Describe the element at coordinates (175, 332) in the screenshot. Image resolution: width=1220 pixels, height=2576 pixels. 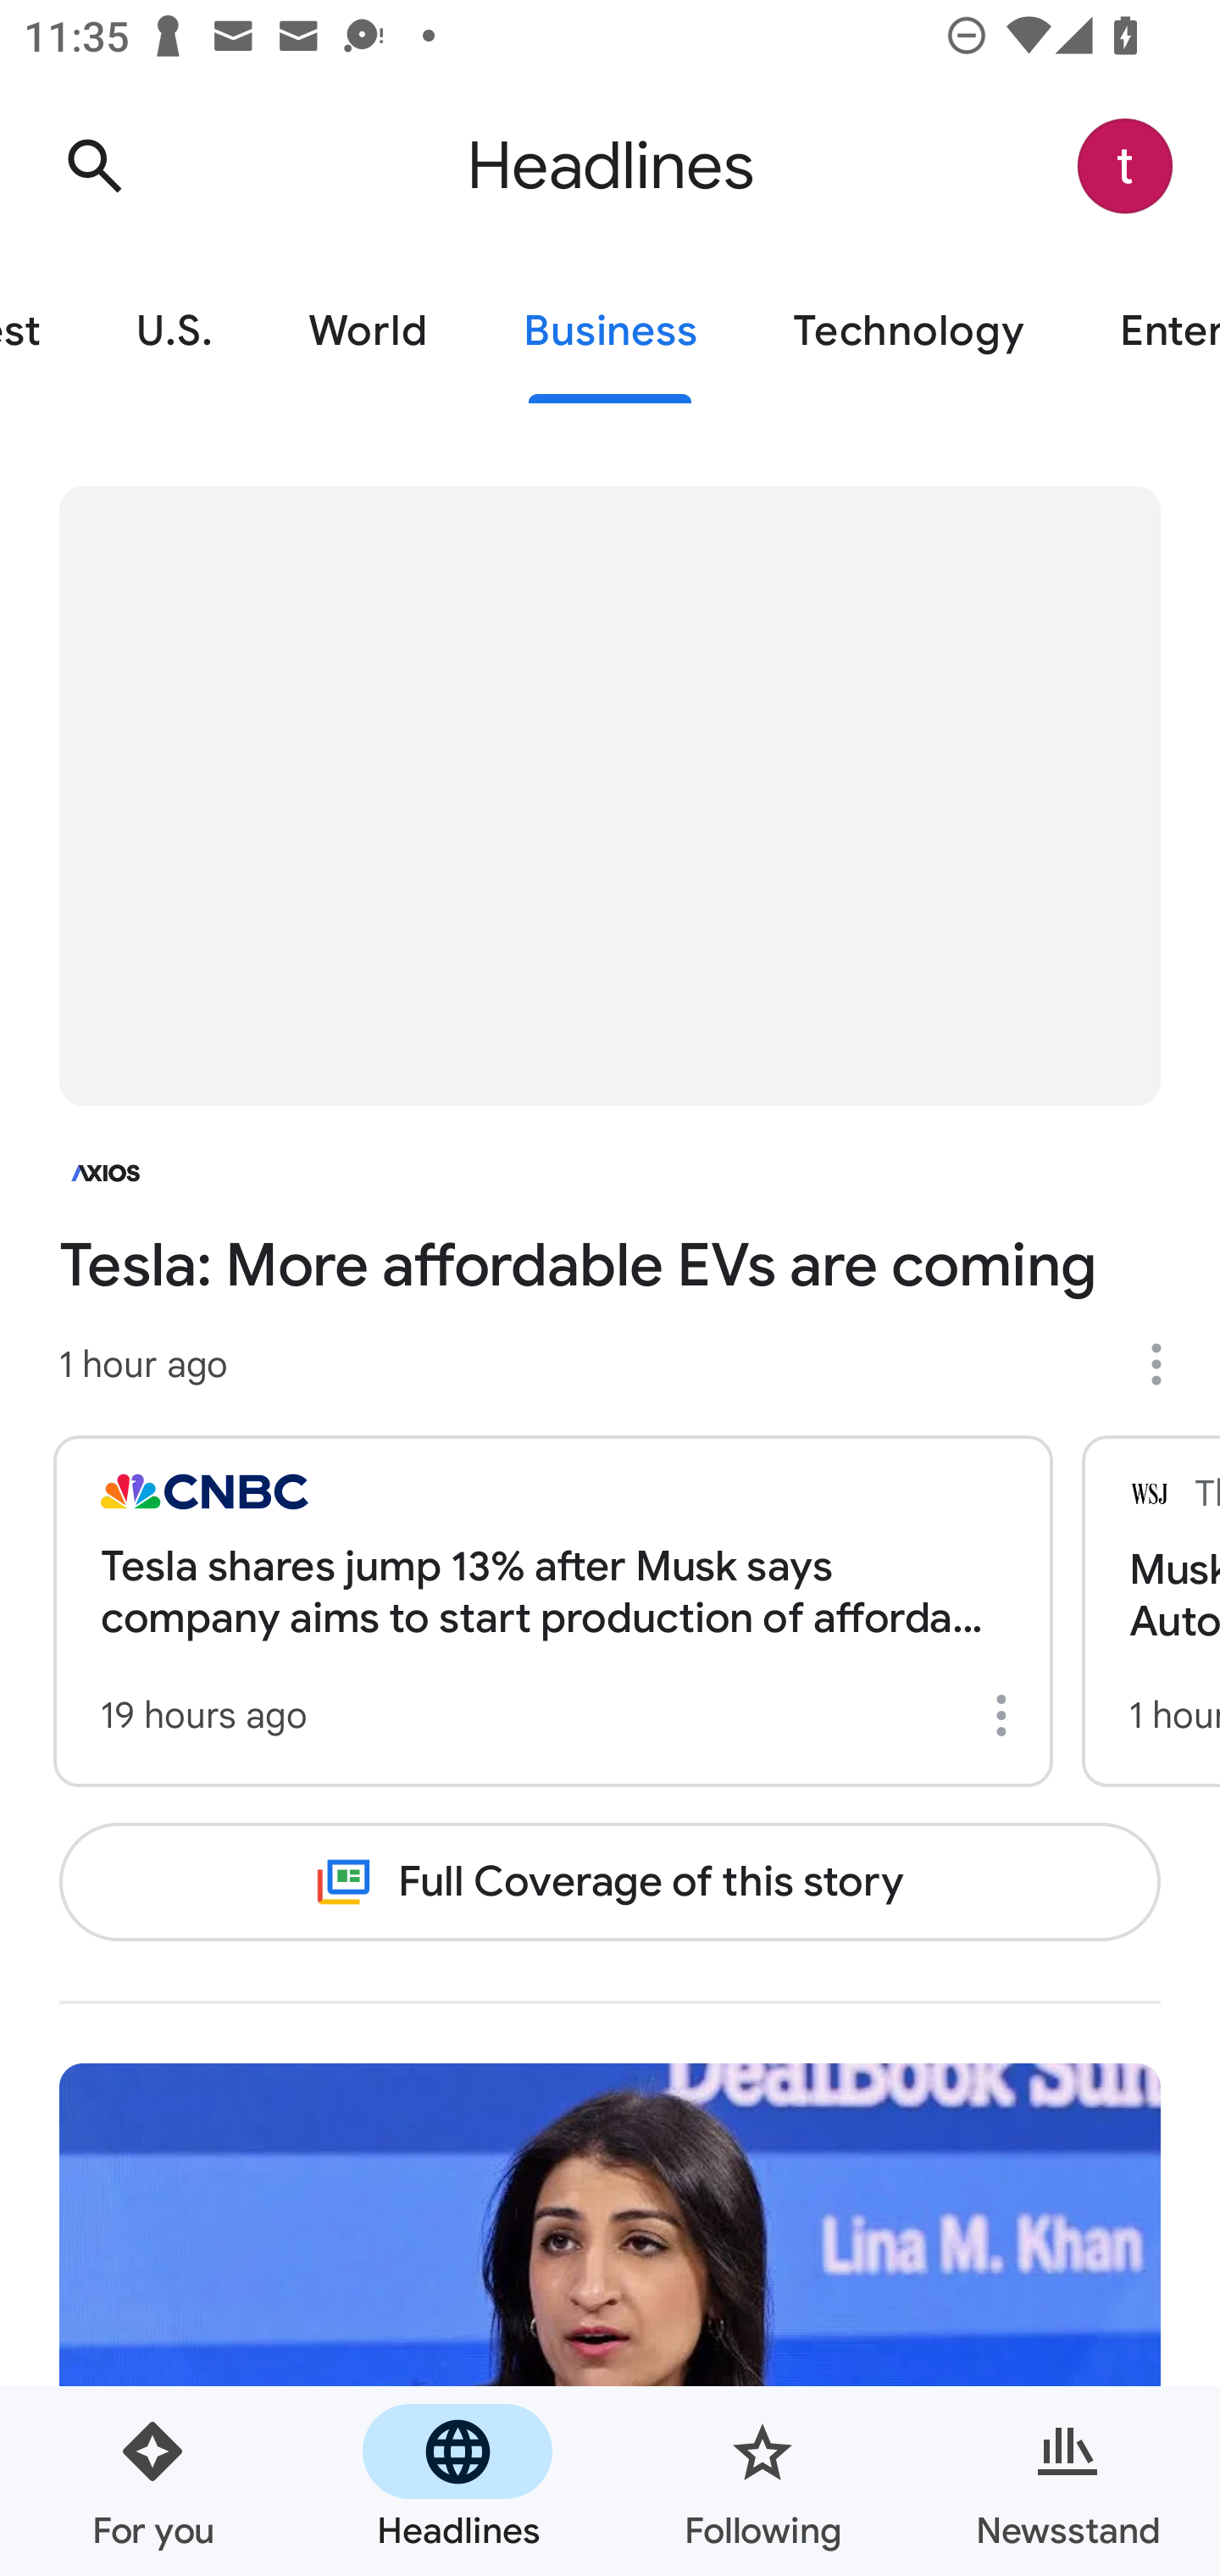
I see `U.S.` at that location.